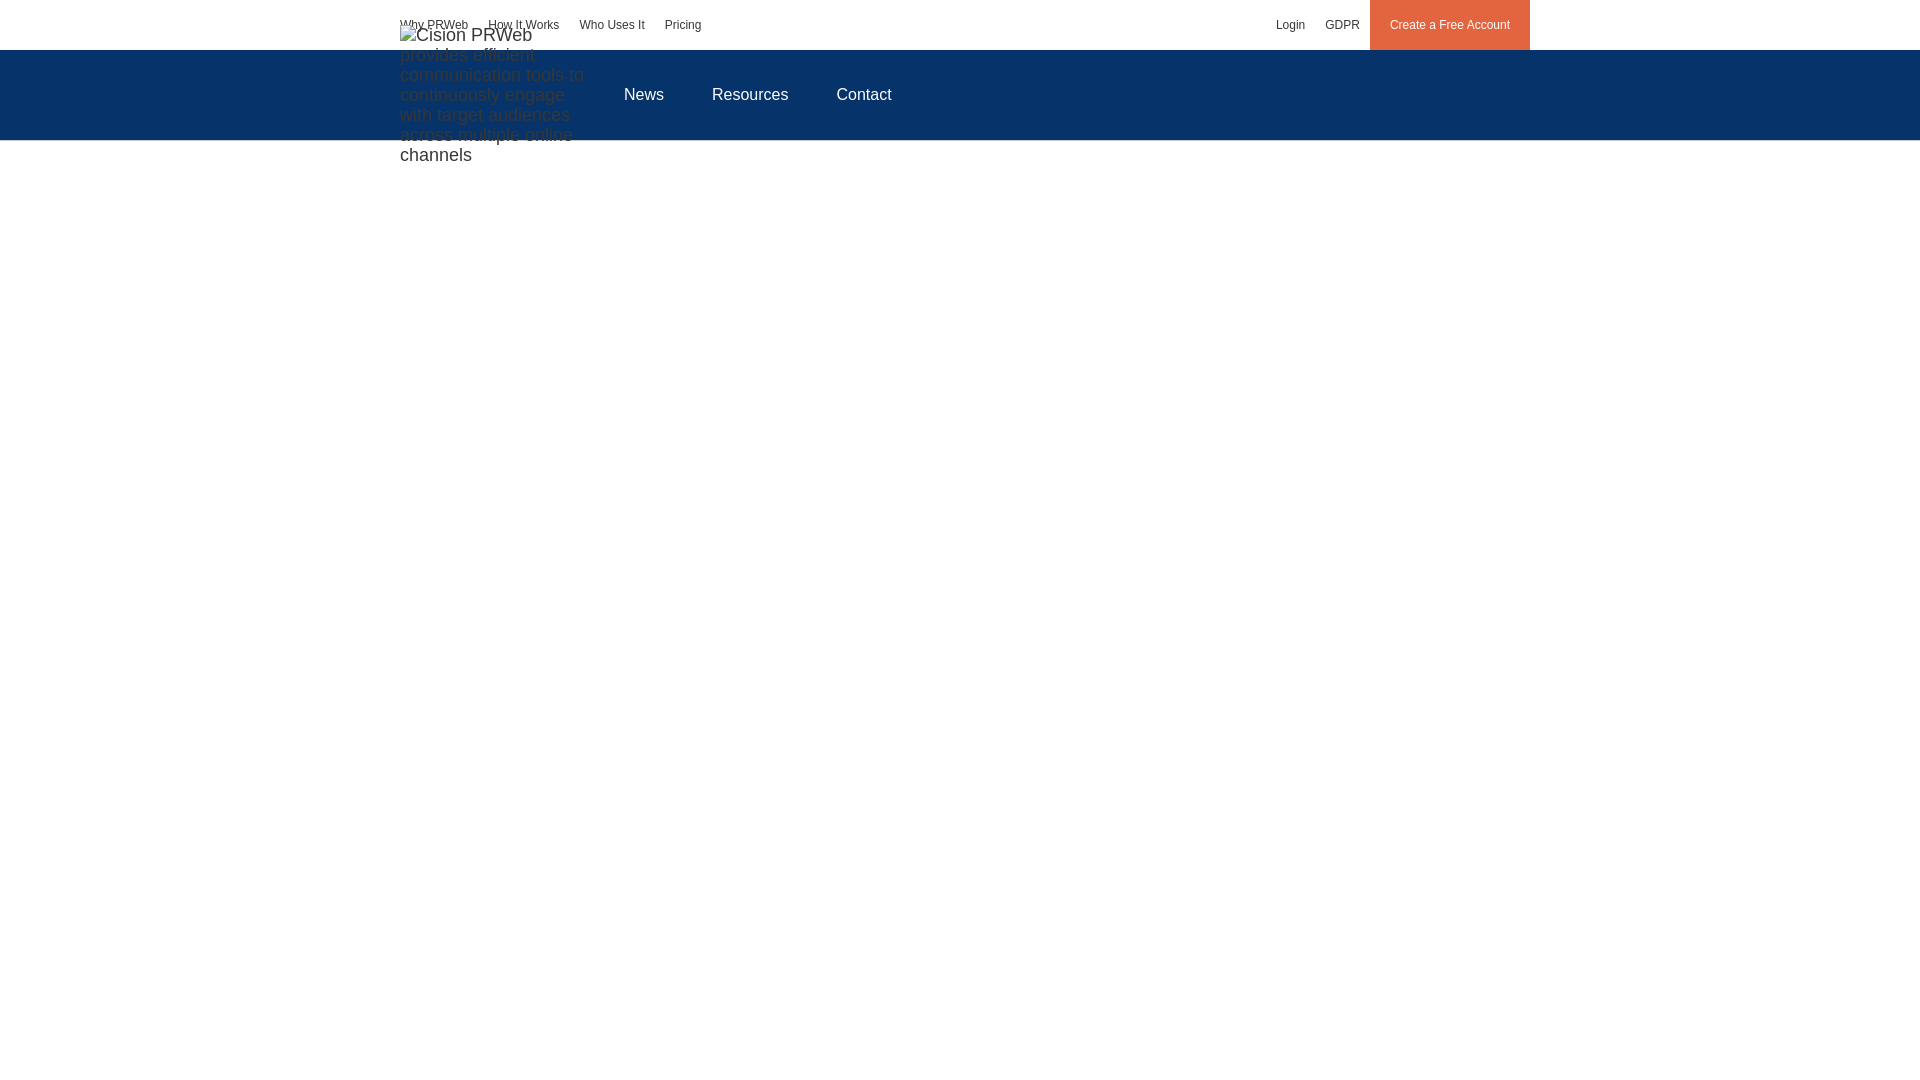 This screenshot has width=1920, height=1080. Describe the element at coordinates (1342, 24) in the screenshot. I see `GDPR` at that location.